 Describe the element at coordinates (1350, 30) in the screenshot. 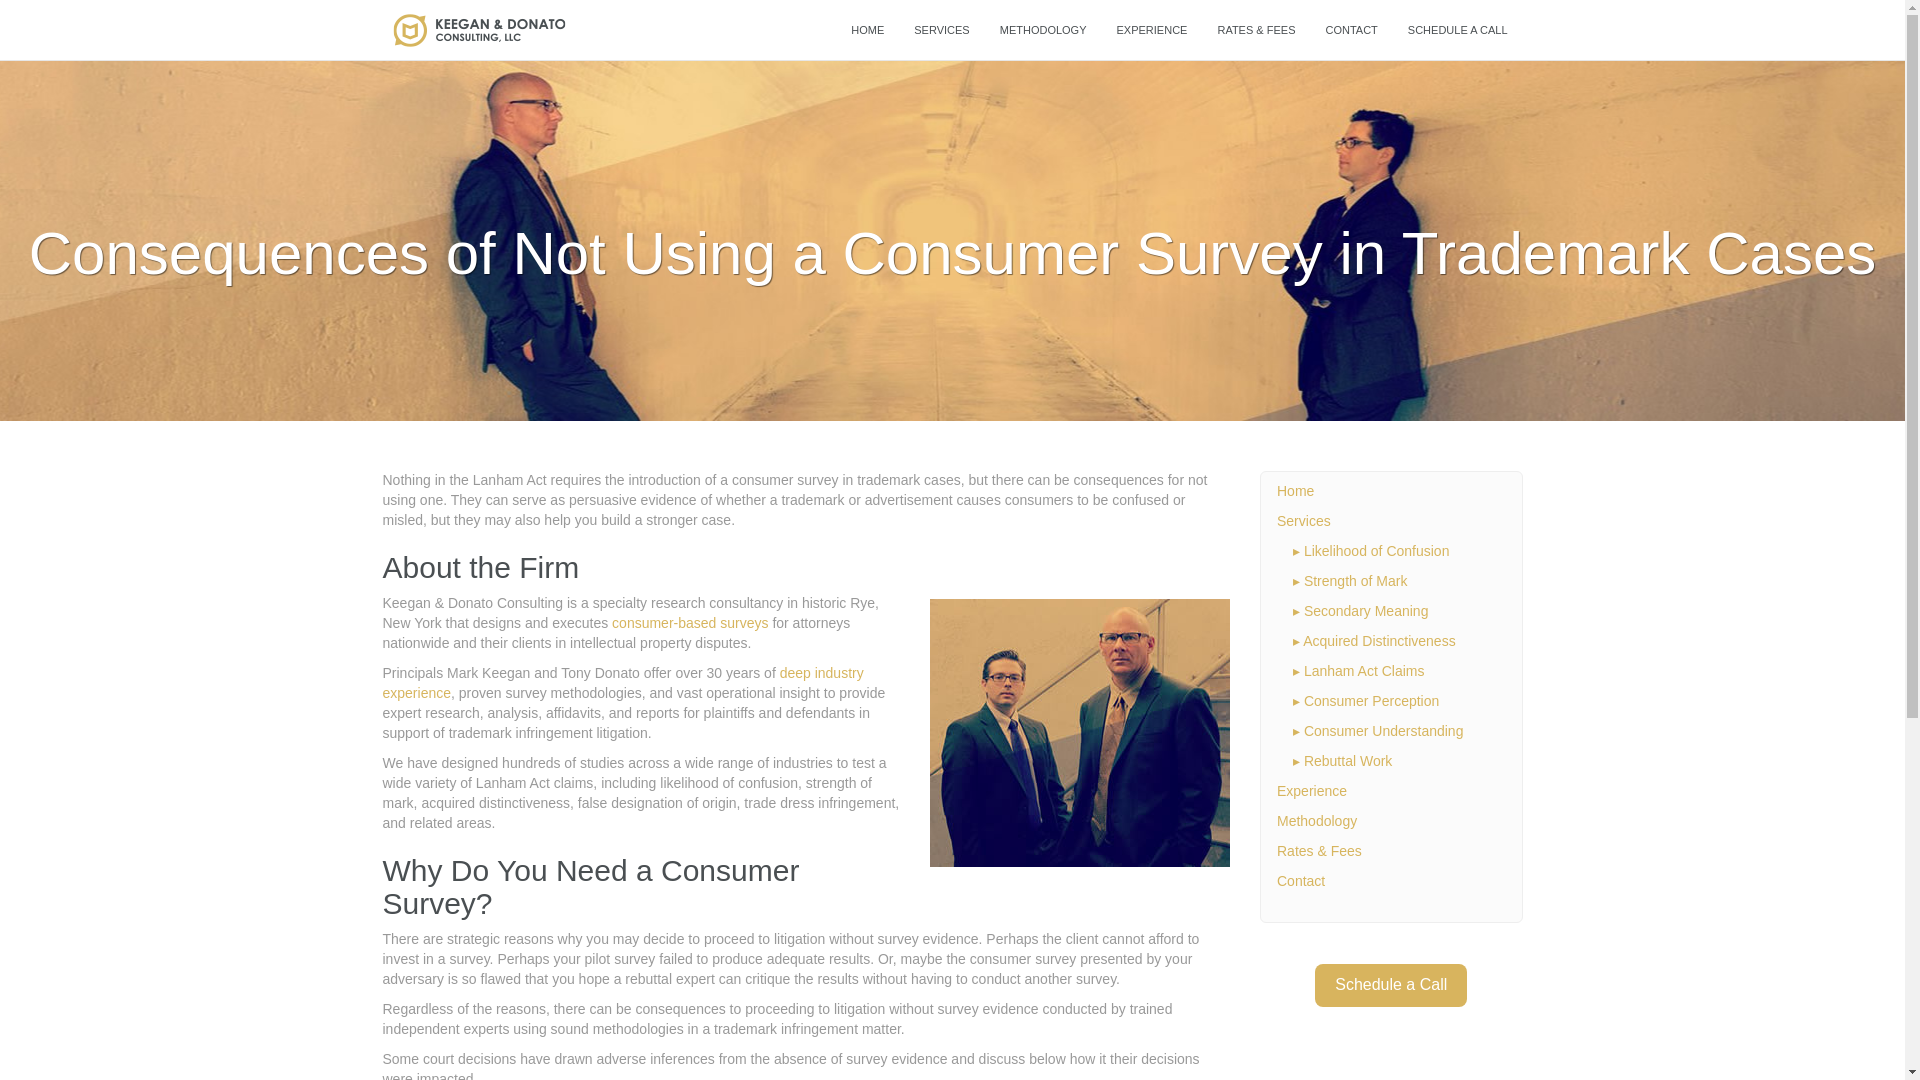

I see `CONTACT` at that location.